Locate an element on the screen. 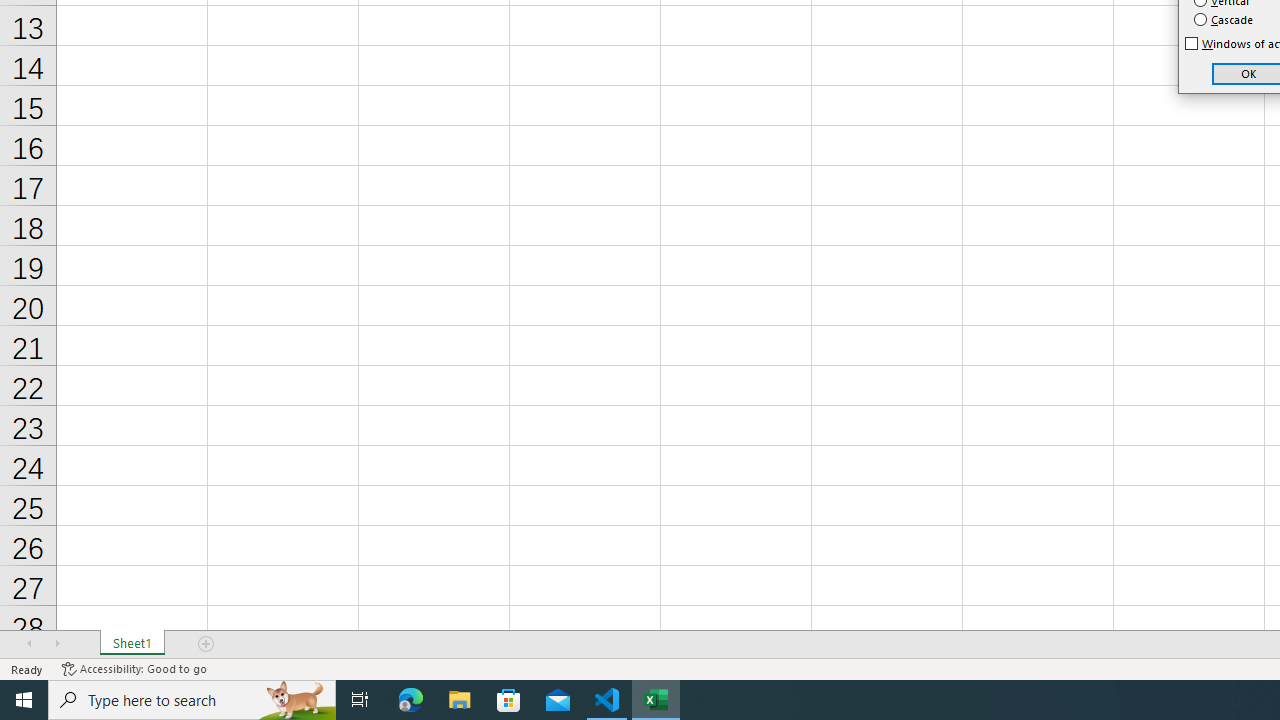 This screenshot has height=720, width=1280. Task View is located at coordinates (360, 700).